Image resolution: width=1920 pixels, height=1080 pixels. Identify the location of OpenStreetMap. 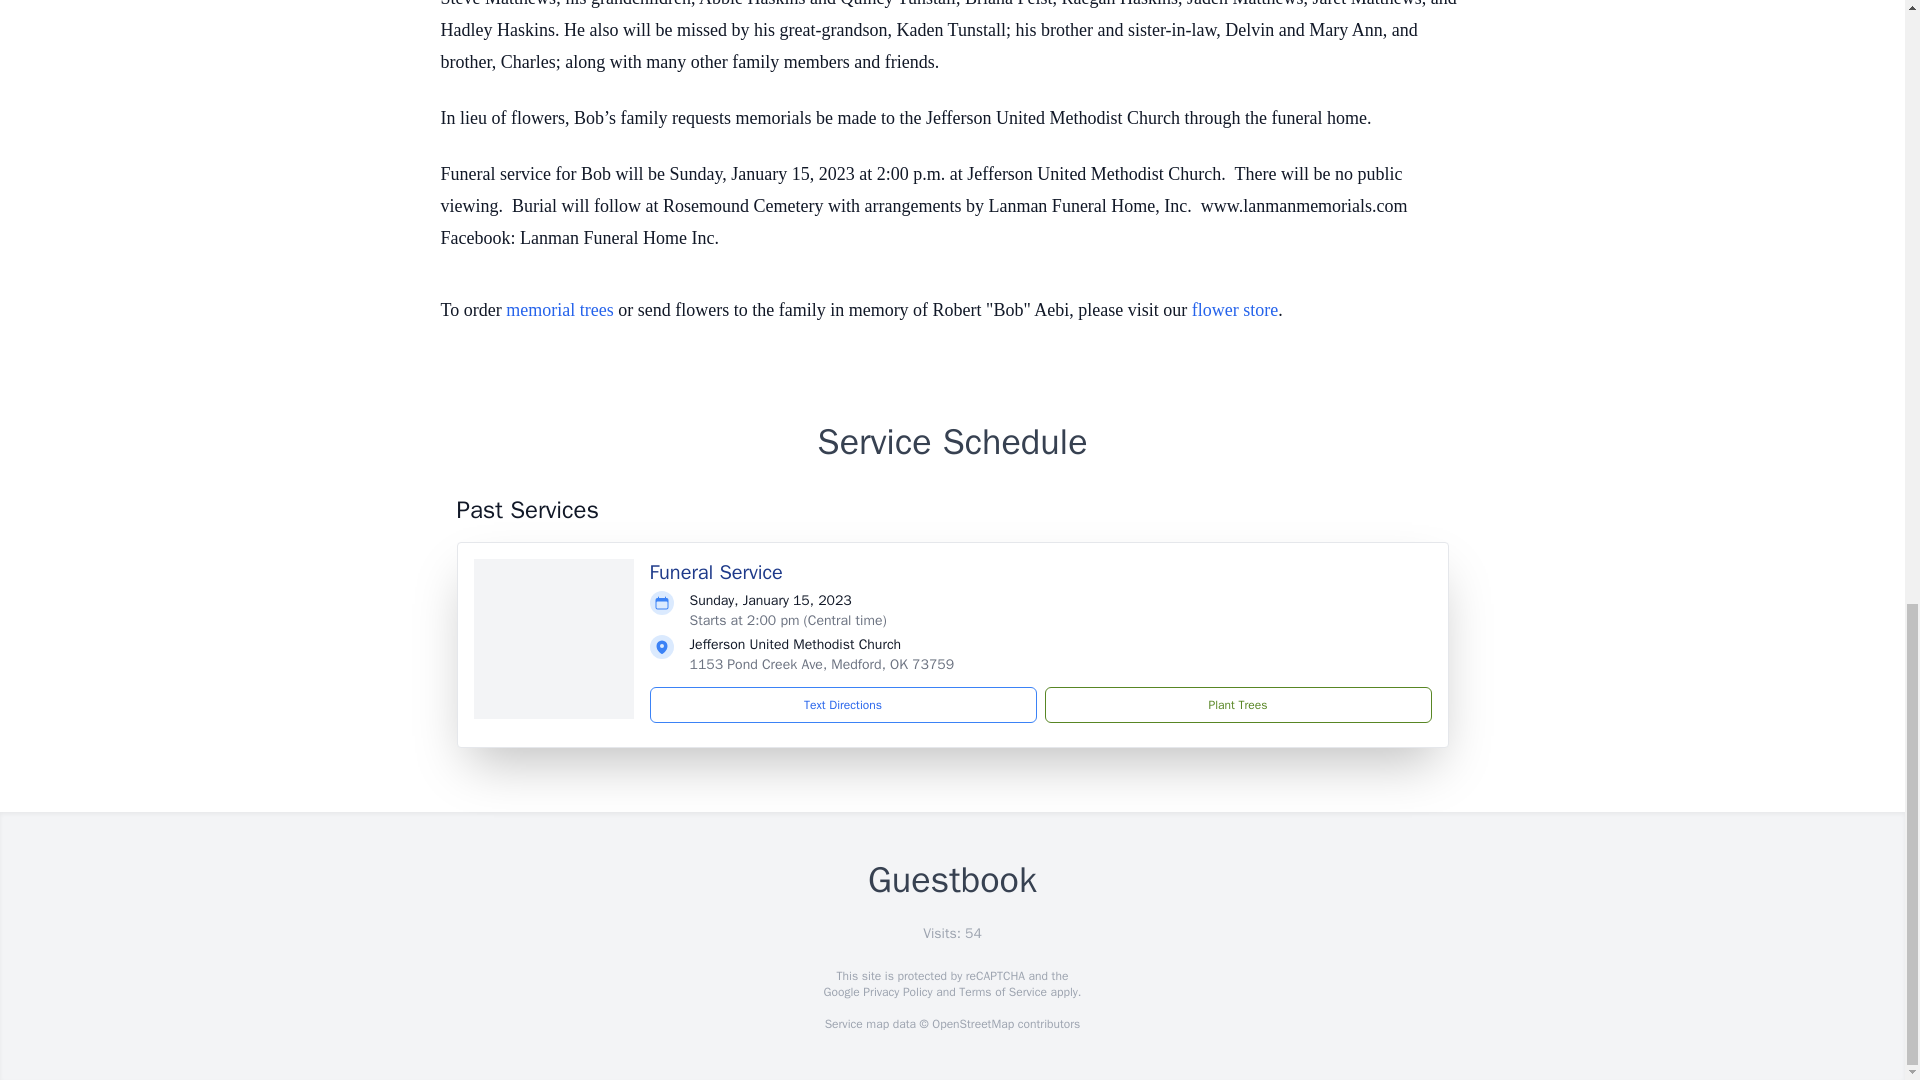
(972, 1024).